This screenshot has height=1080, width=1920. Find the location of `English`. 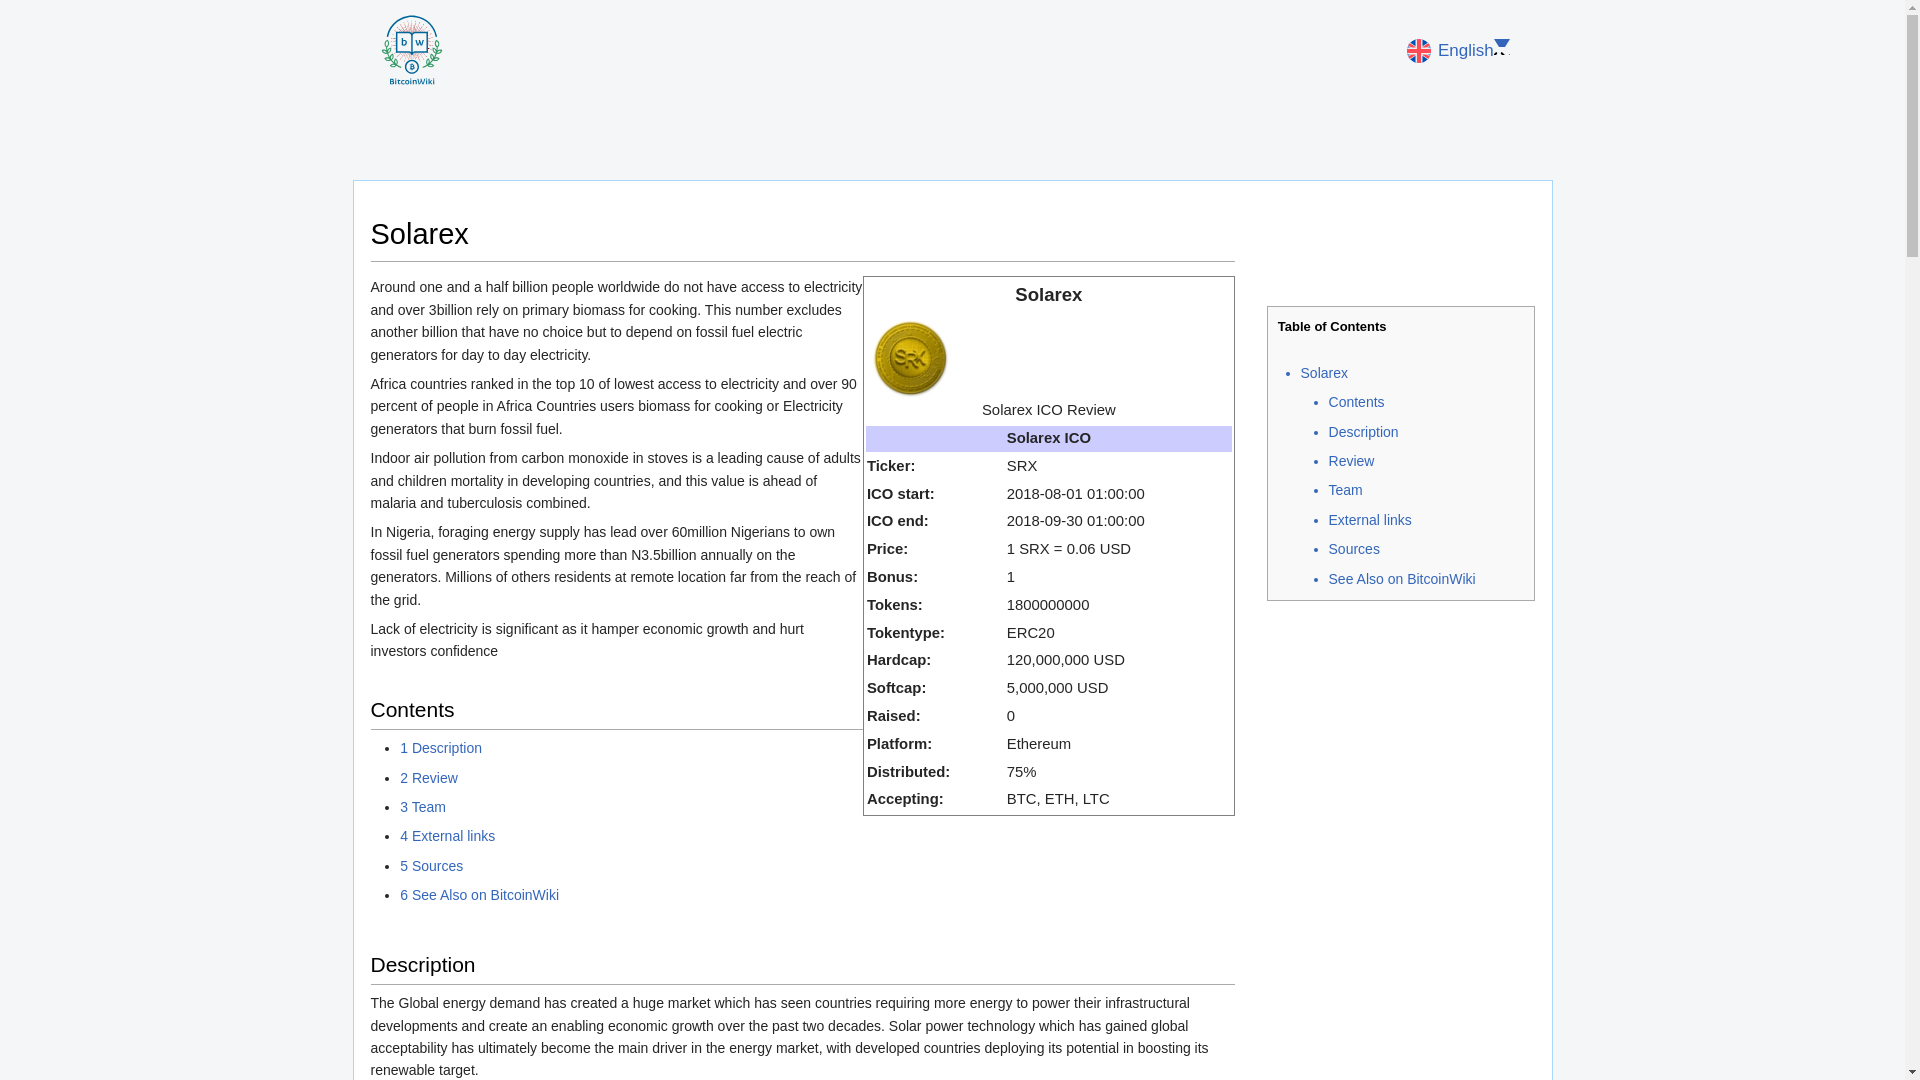

English is located at coordinates (1459, 50).